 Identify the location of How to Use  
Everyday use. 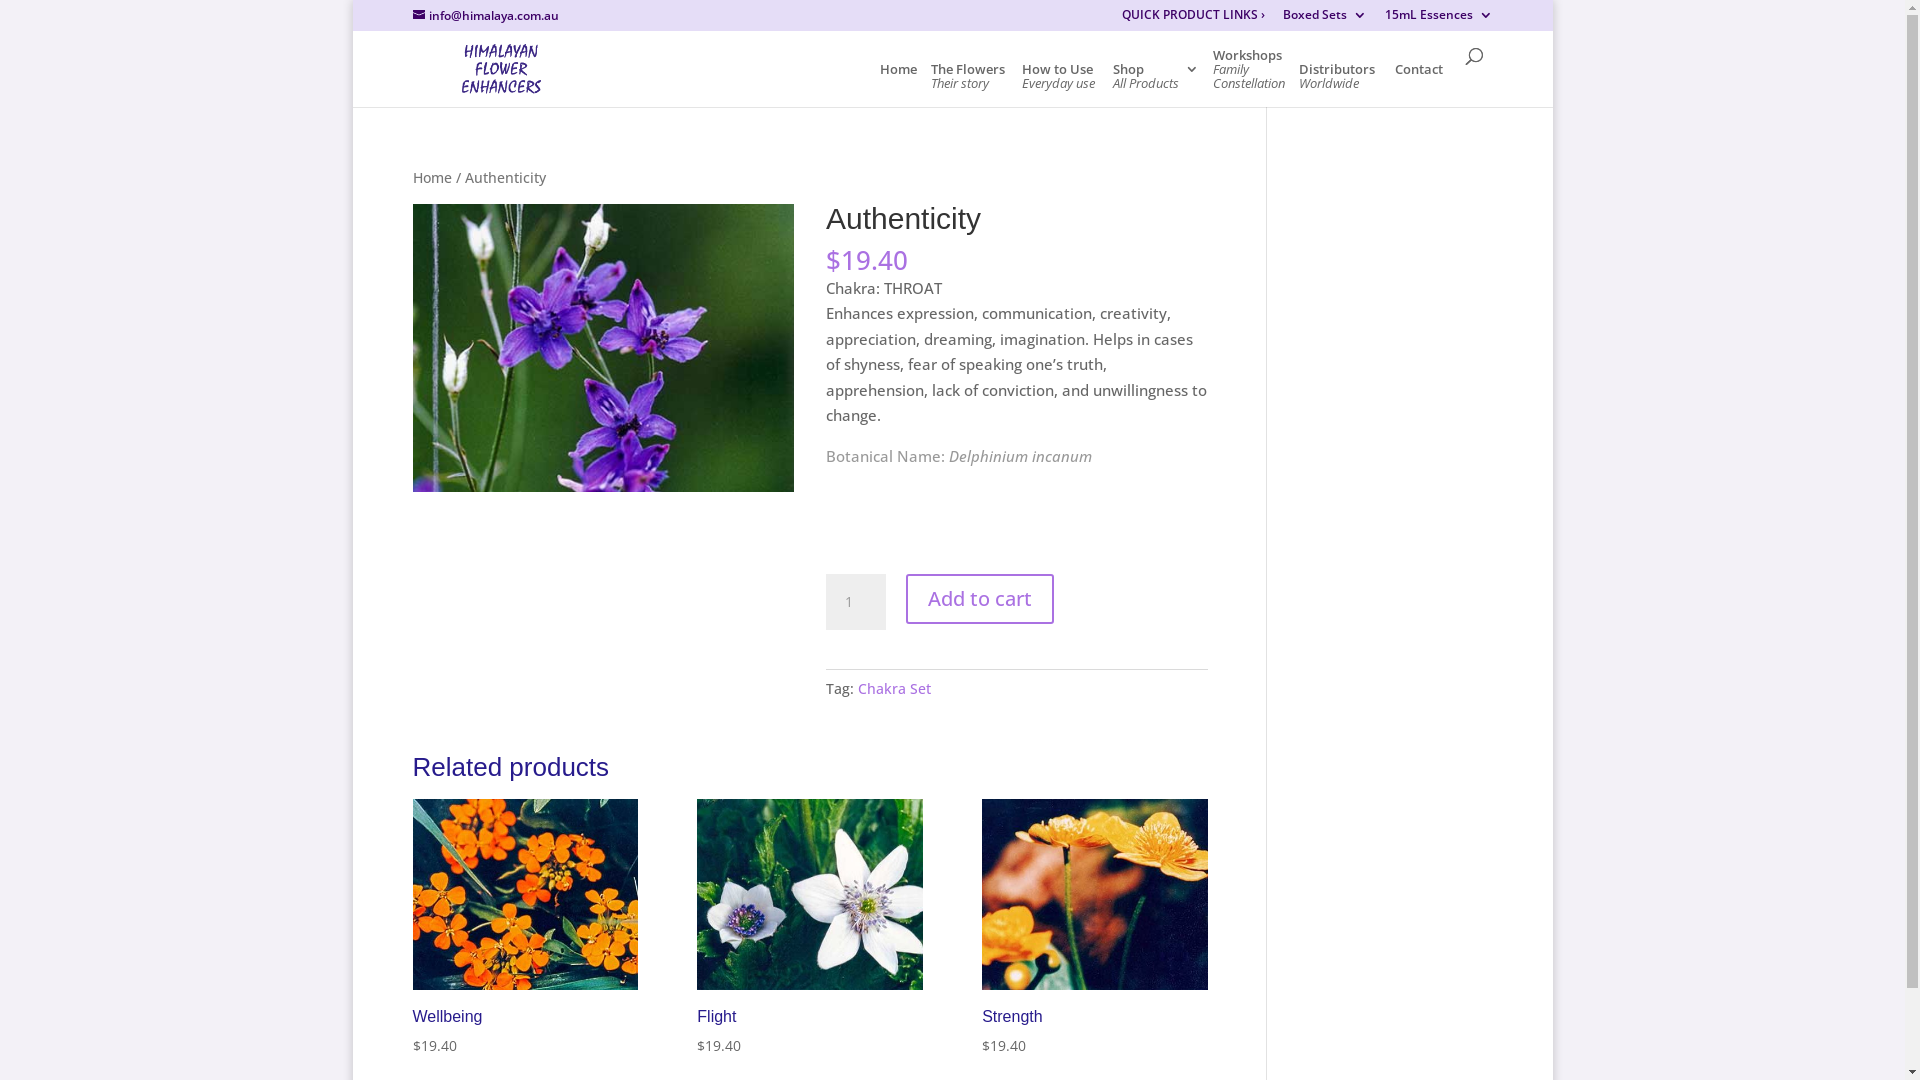
(1060, 84).